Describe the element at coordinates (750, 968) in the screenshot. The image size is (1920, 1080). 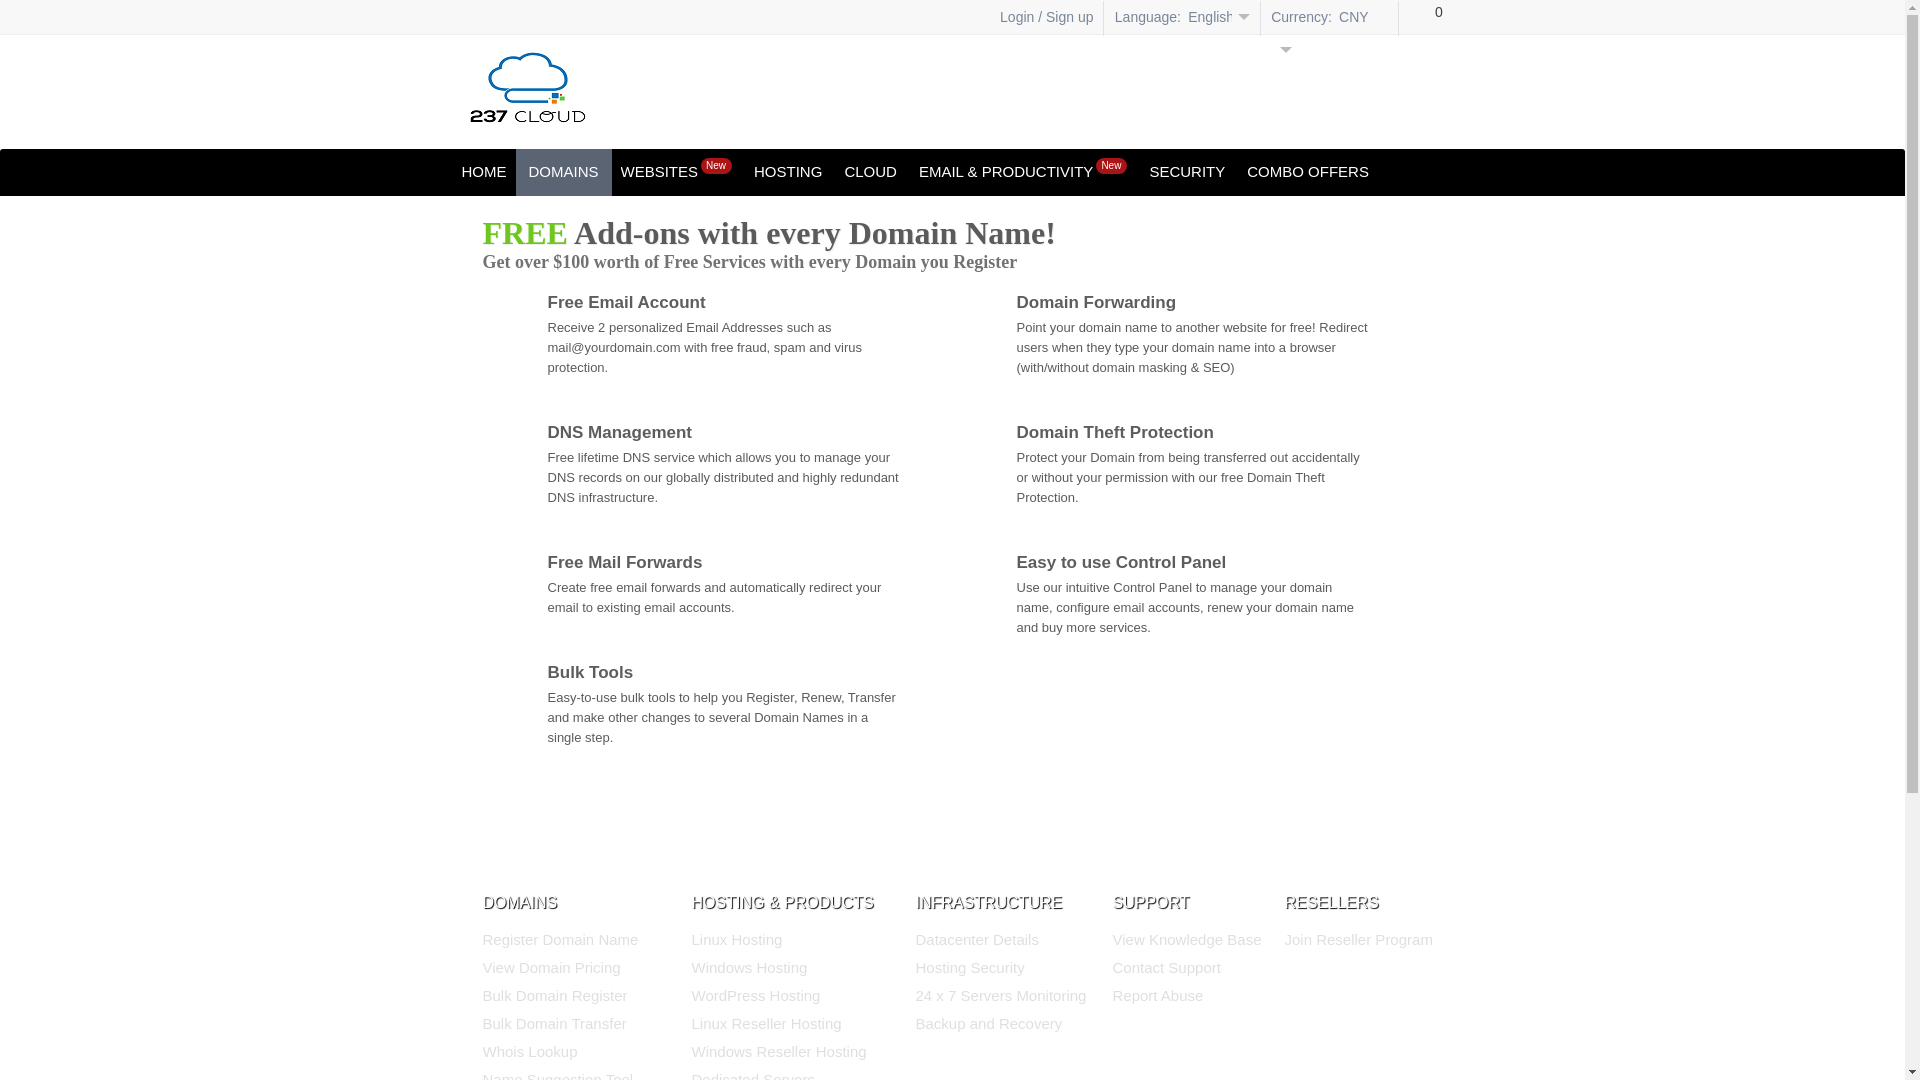
I see `Windows Hosting` at that location.